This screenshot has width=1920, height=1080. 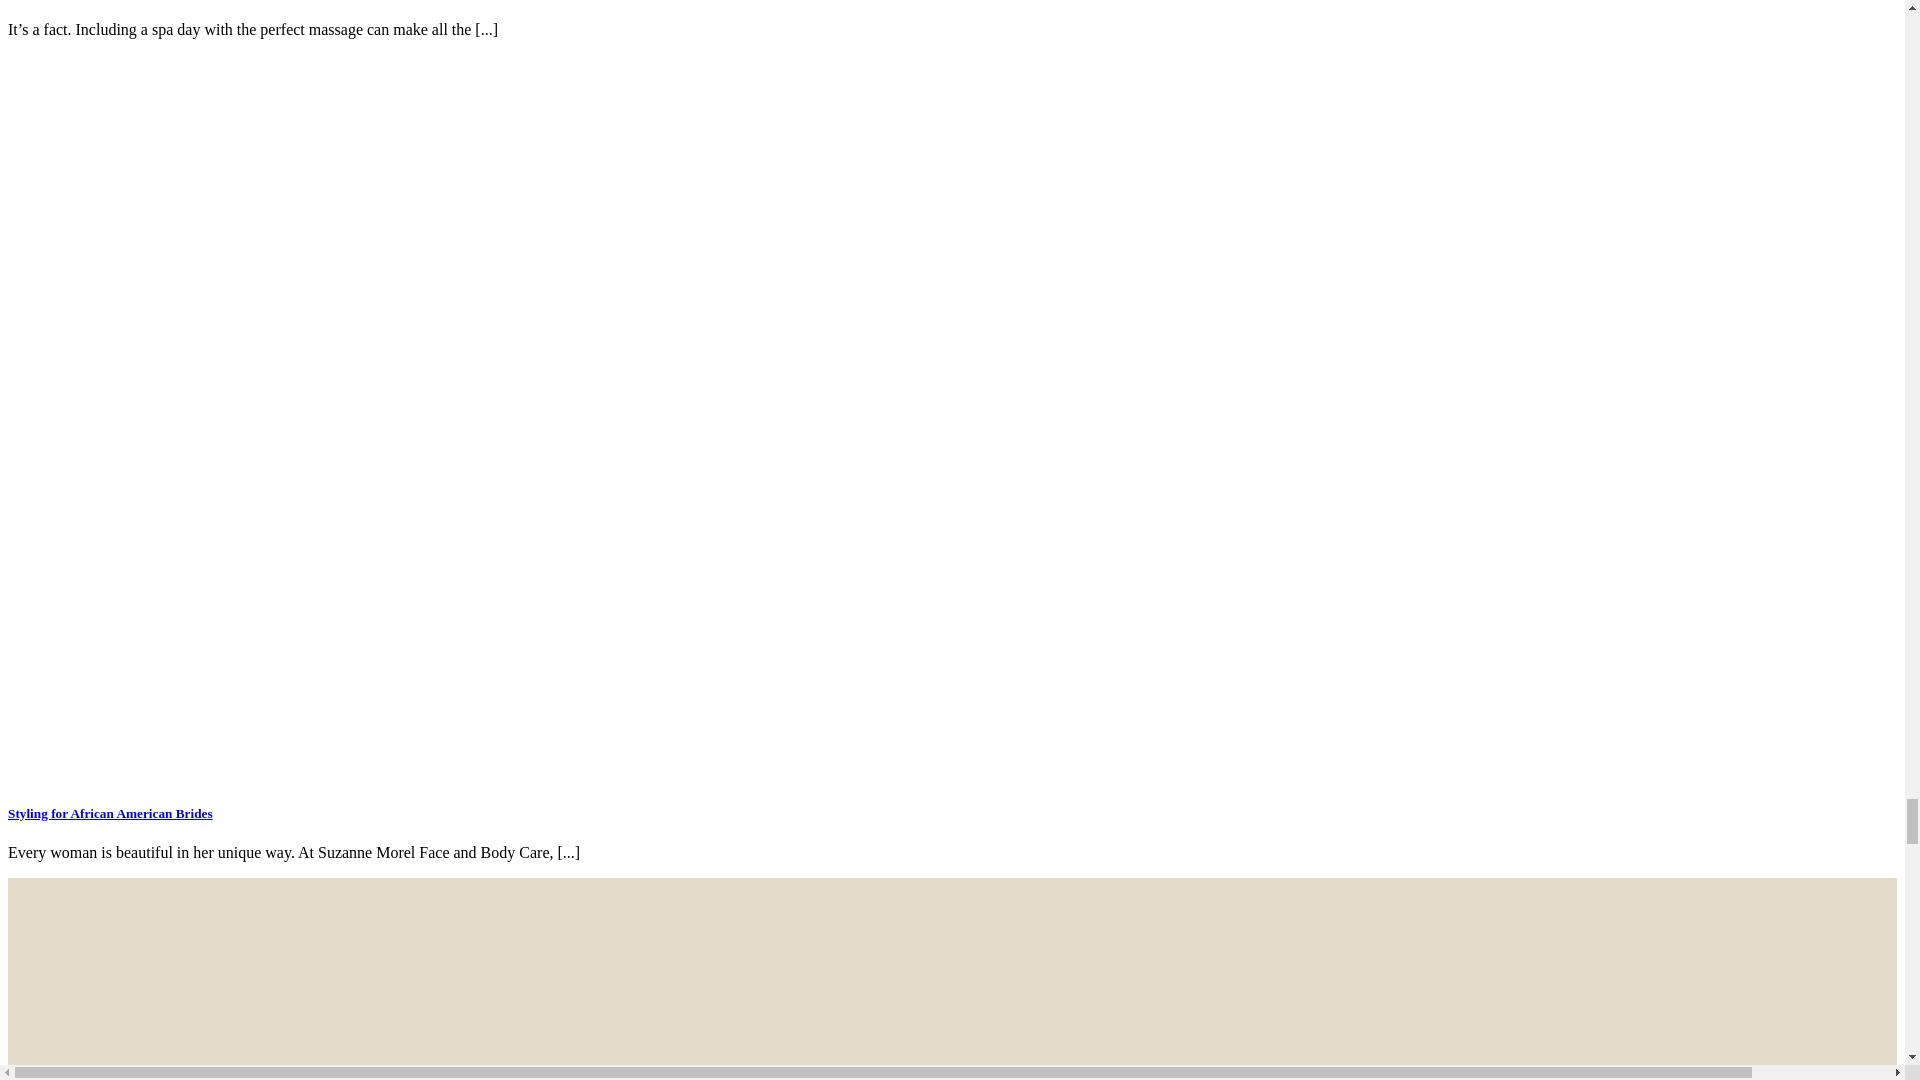 What do you see at coordinates (110, 812) in the screenshot?
I see `Styling for African American Brides` at bounding box center [110, 812].